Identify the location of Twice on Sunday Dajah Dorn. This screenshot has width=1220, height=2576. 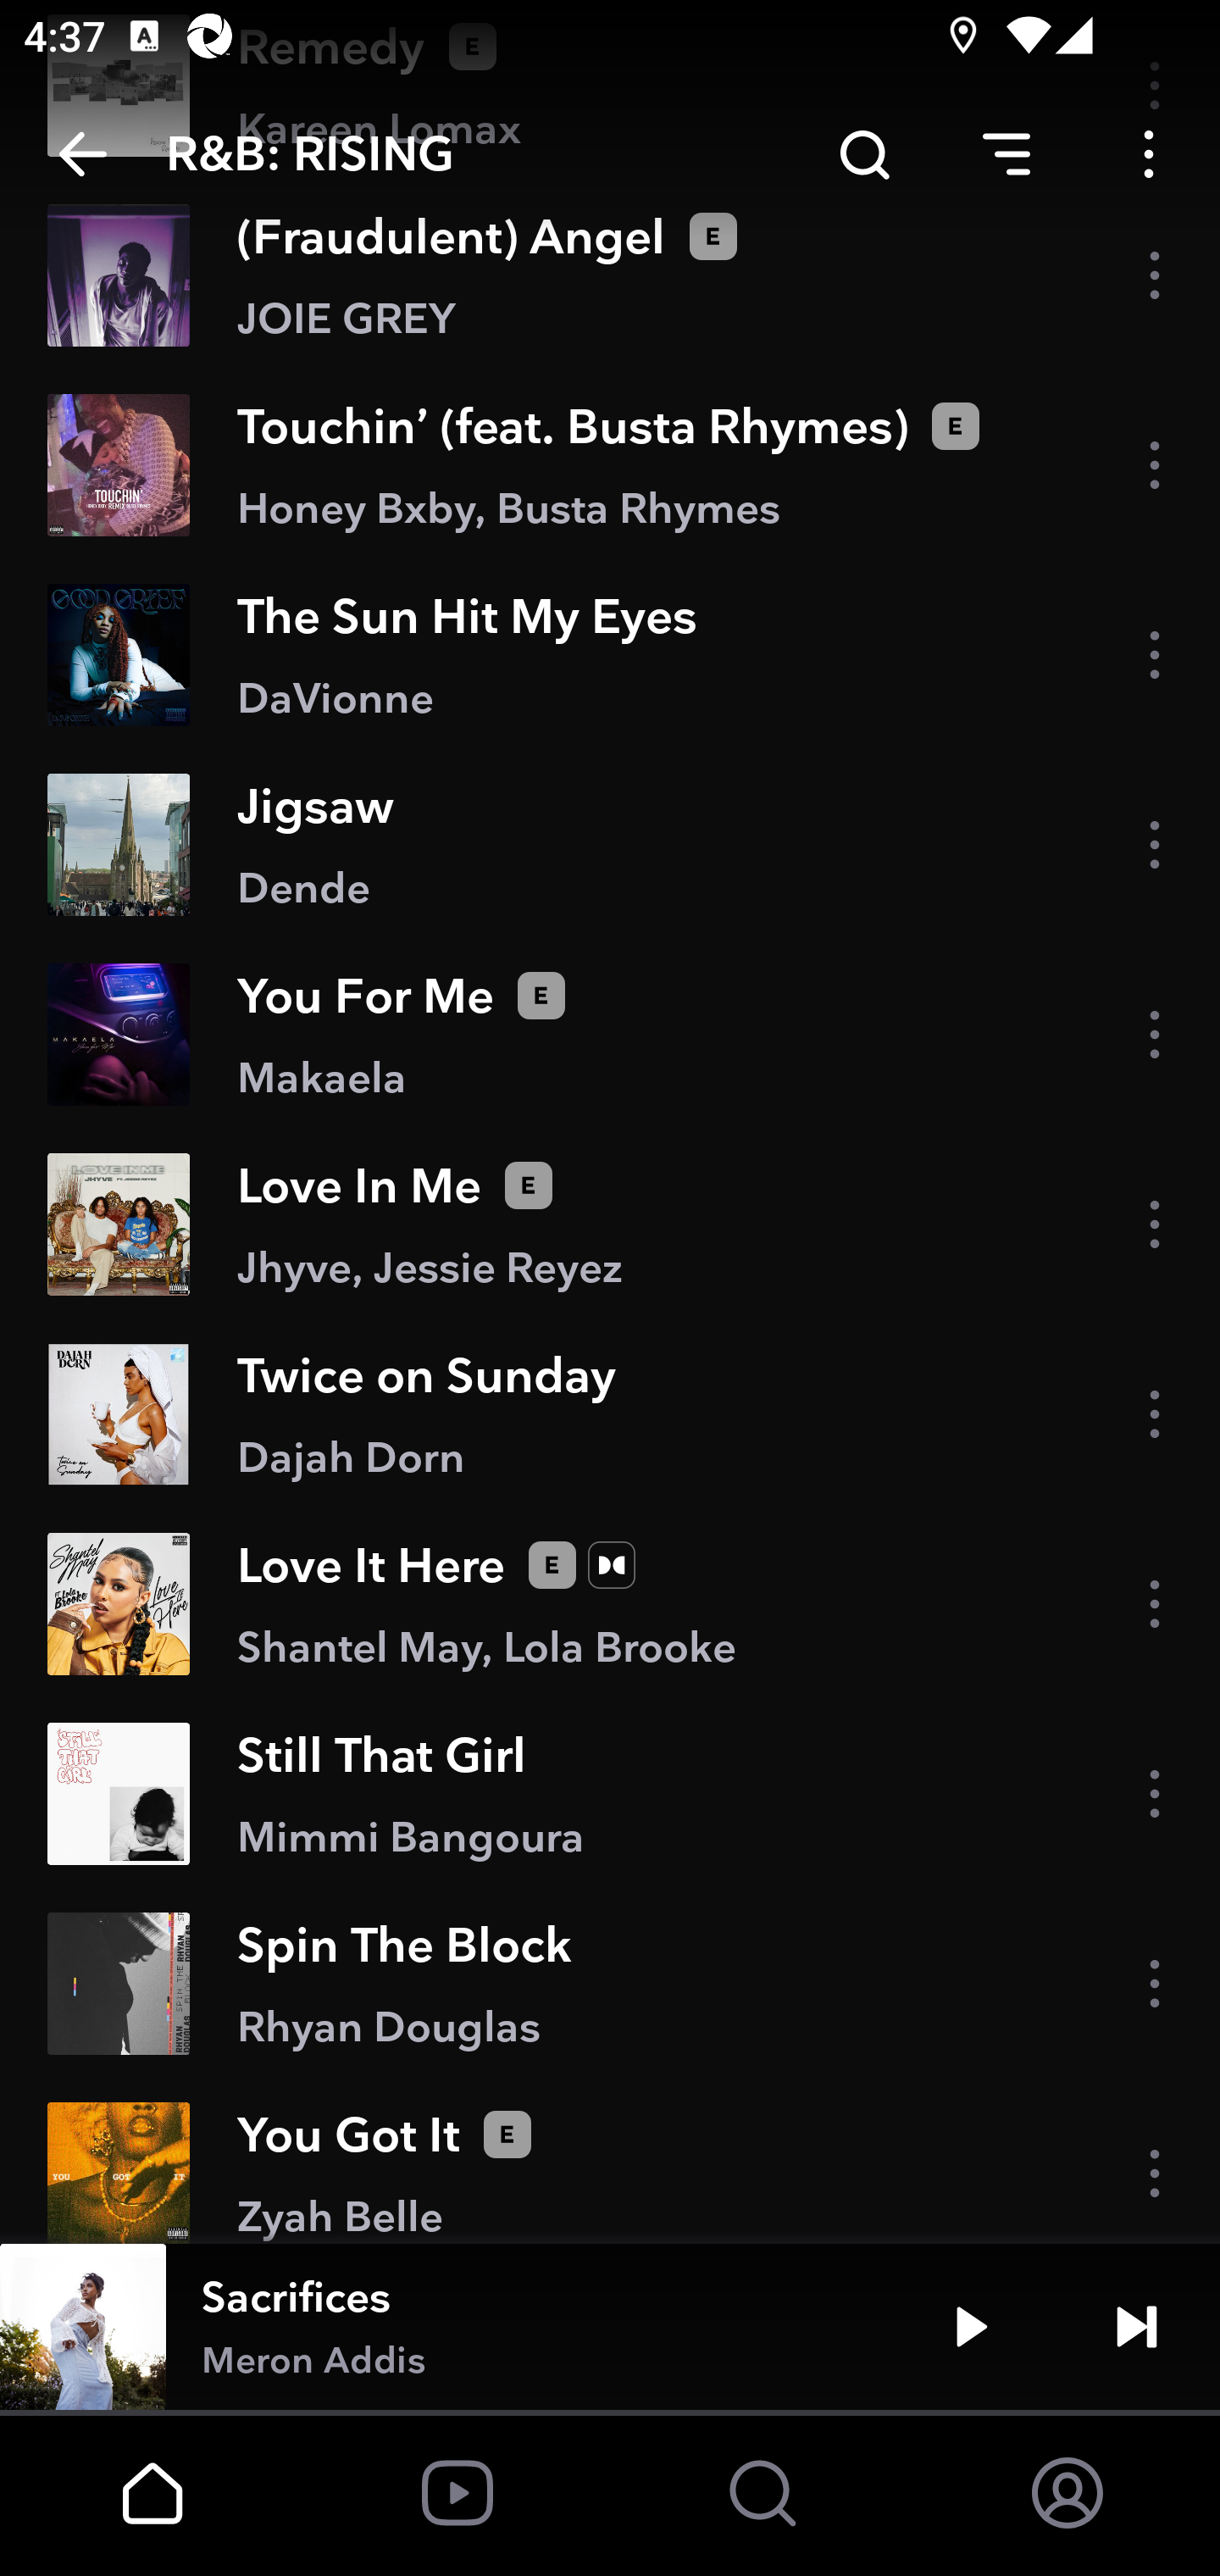
(610, 1413).